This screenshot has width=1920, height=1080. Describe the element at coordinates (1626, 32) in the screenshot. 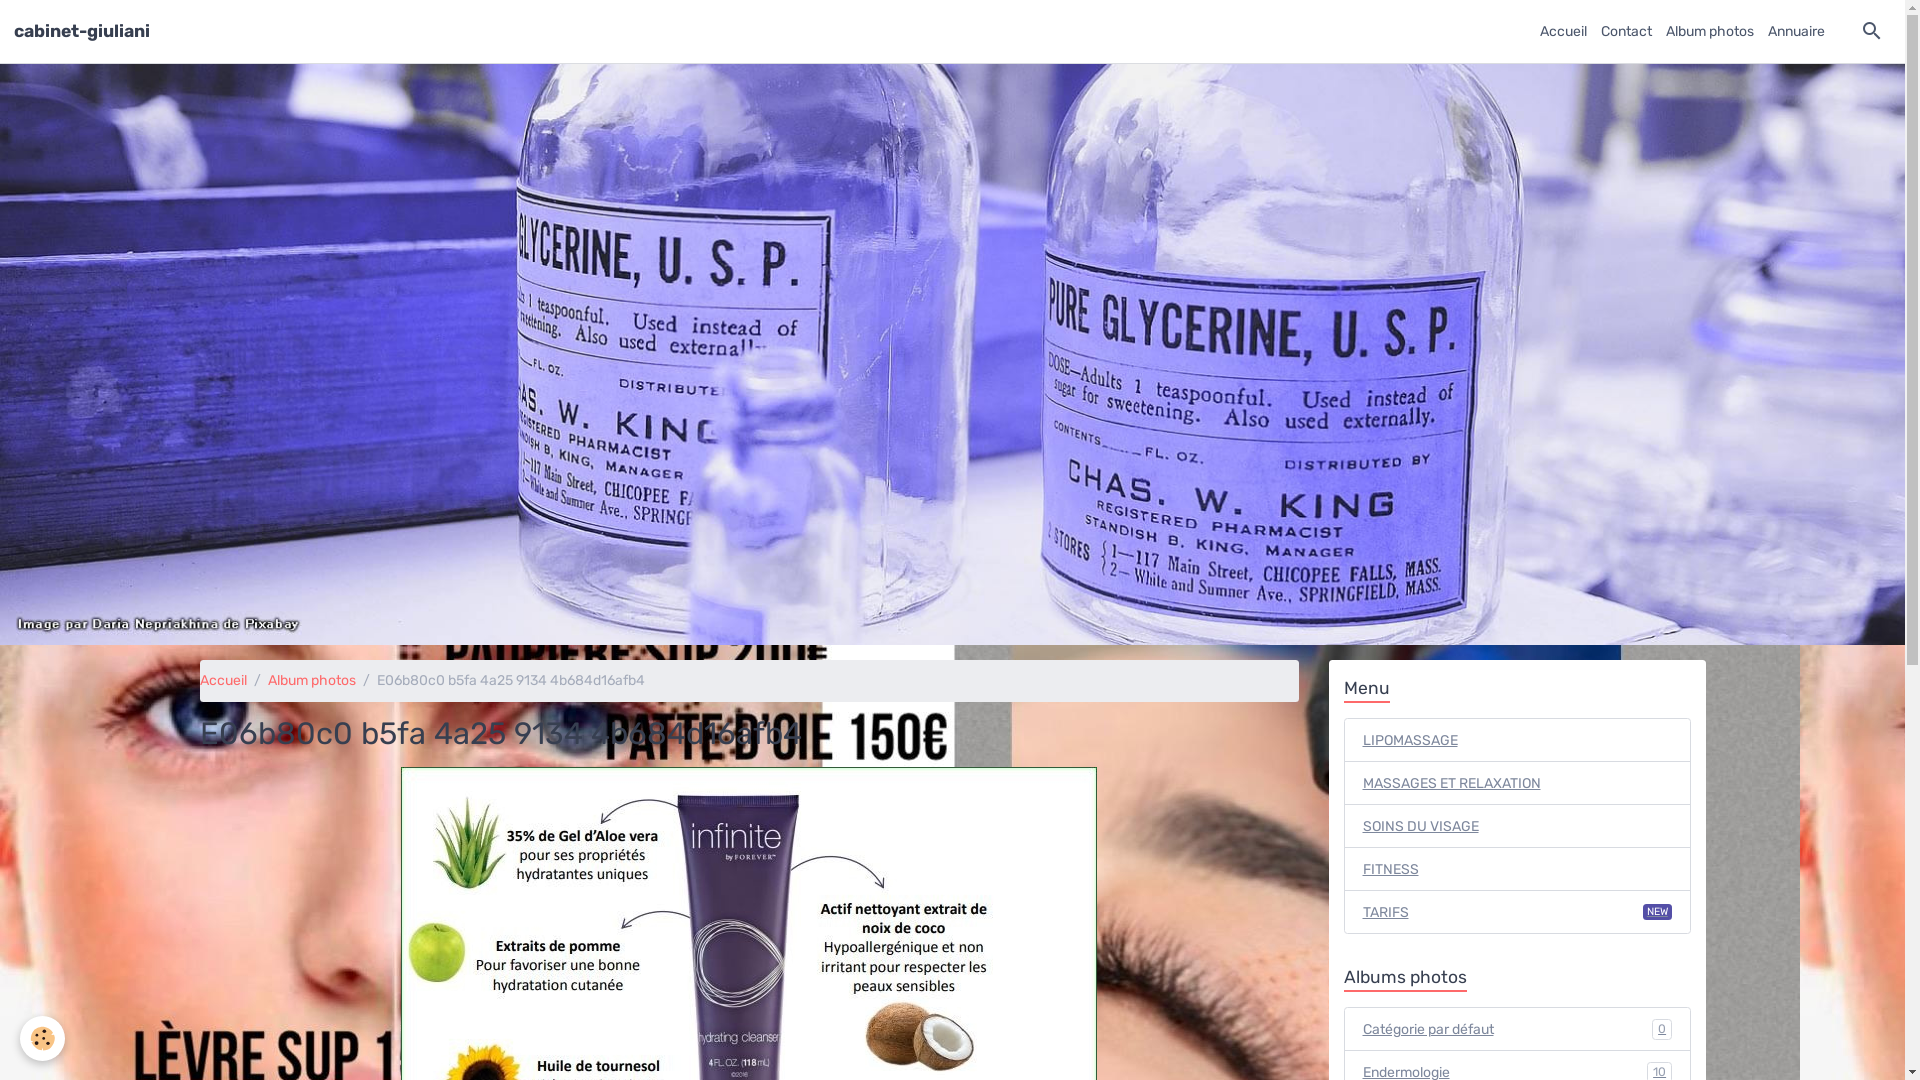

I see `Contact` at that location.